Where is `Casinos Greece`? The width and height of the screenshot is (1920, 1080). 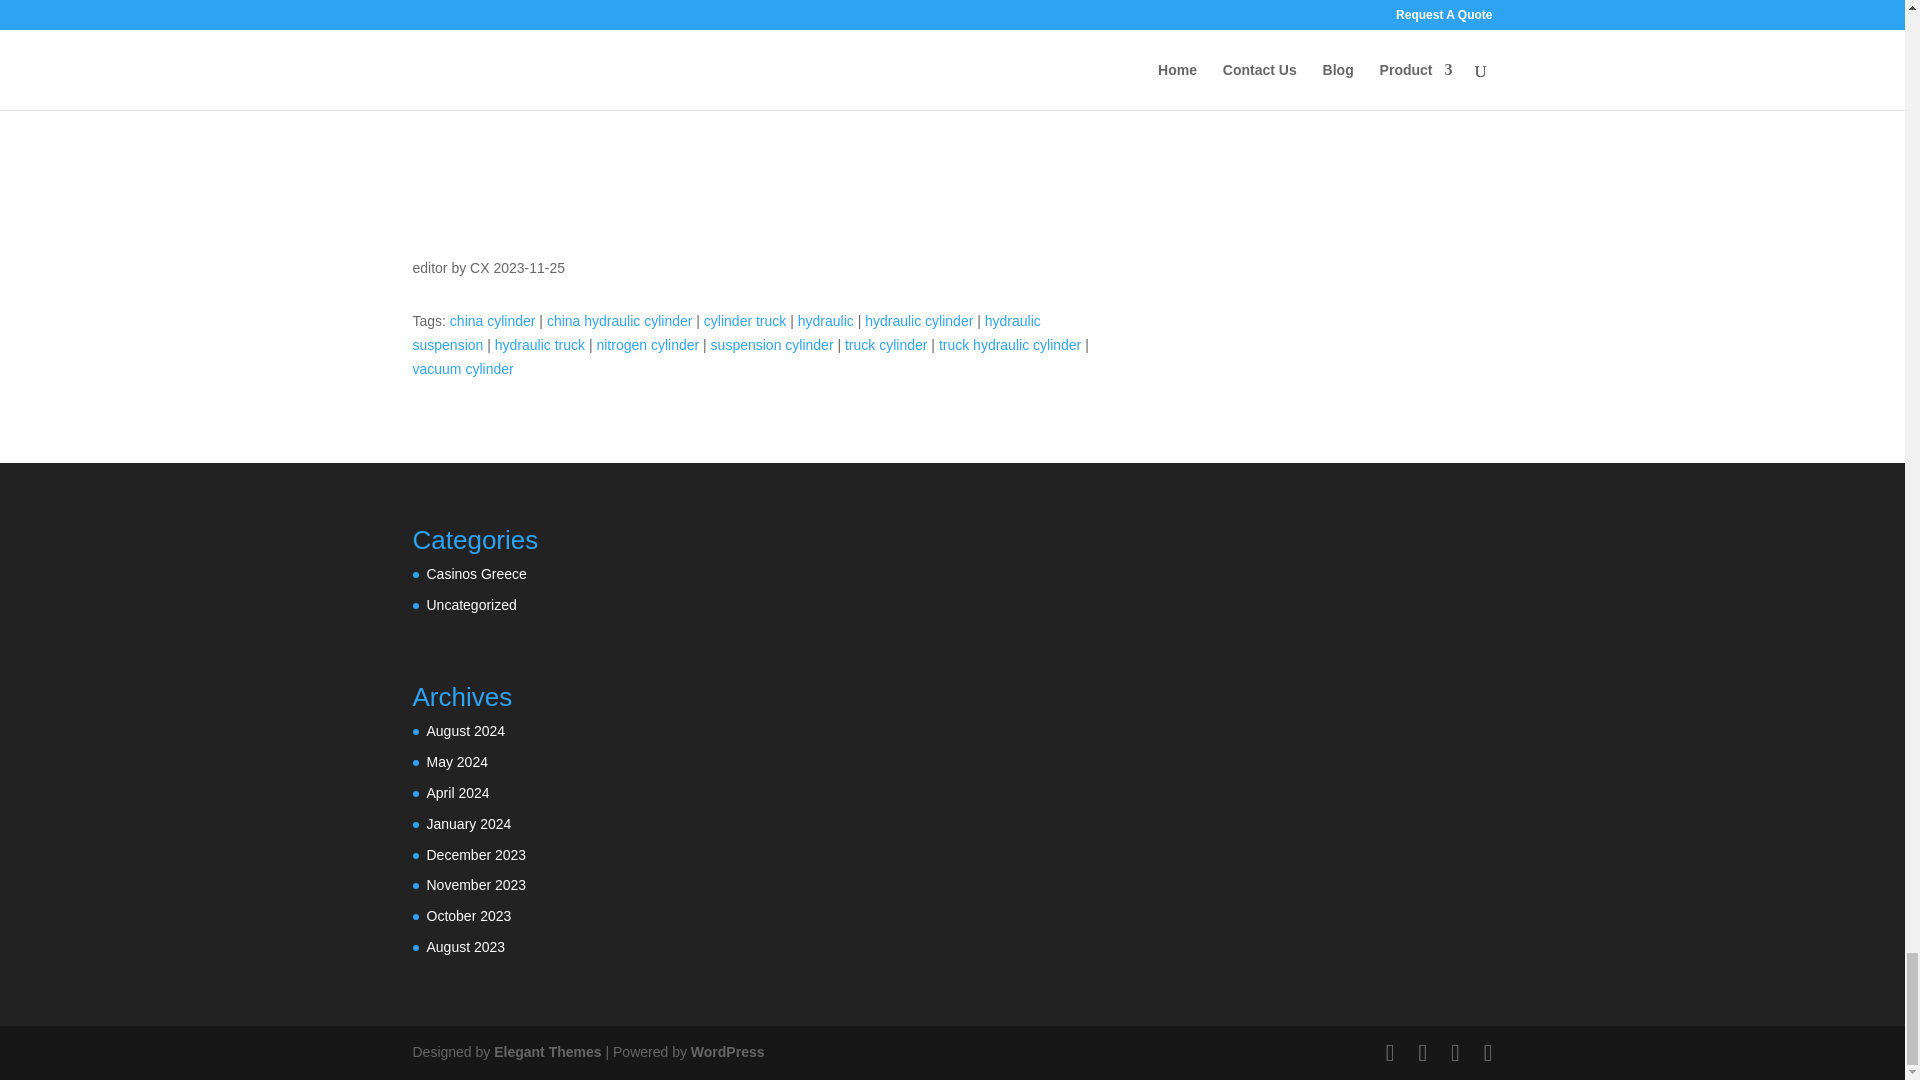 Casinos Greece is located at coordinates (476, 574).